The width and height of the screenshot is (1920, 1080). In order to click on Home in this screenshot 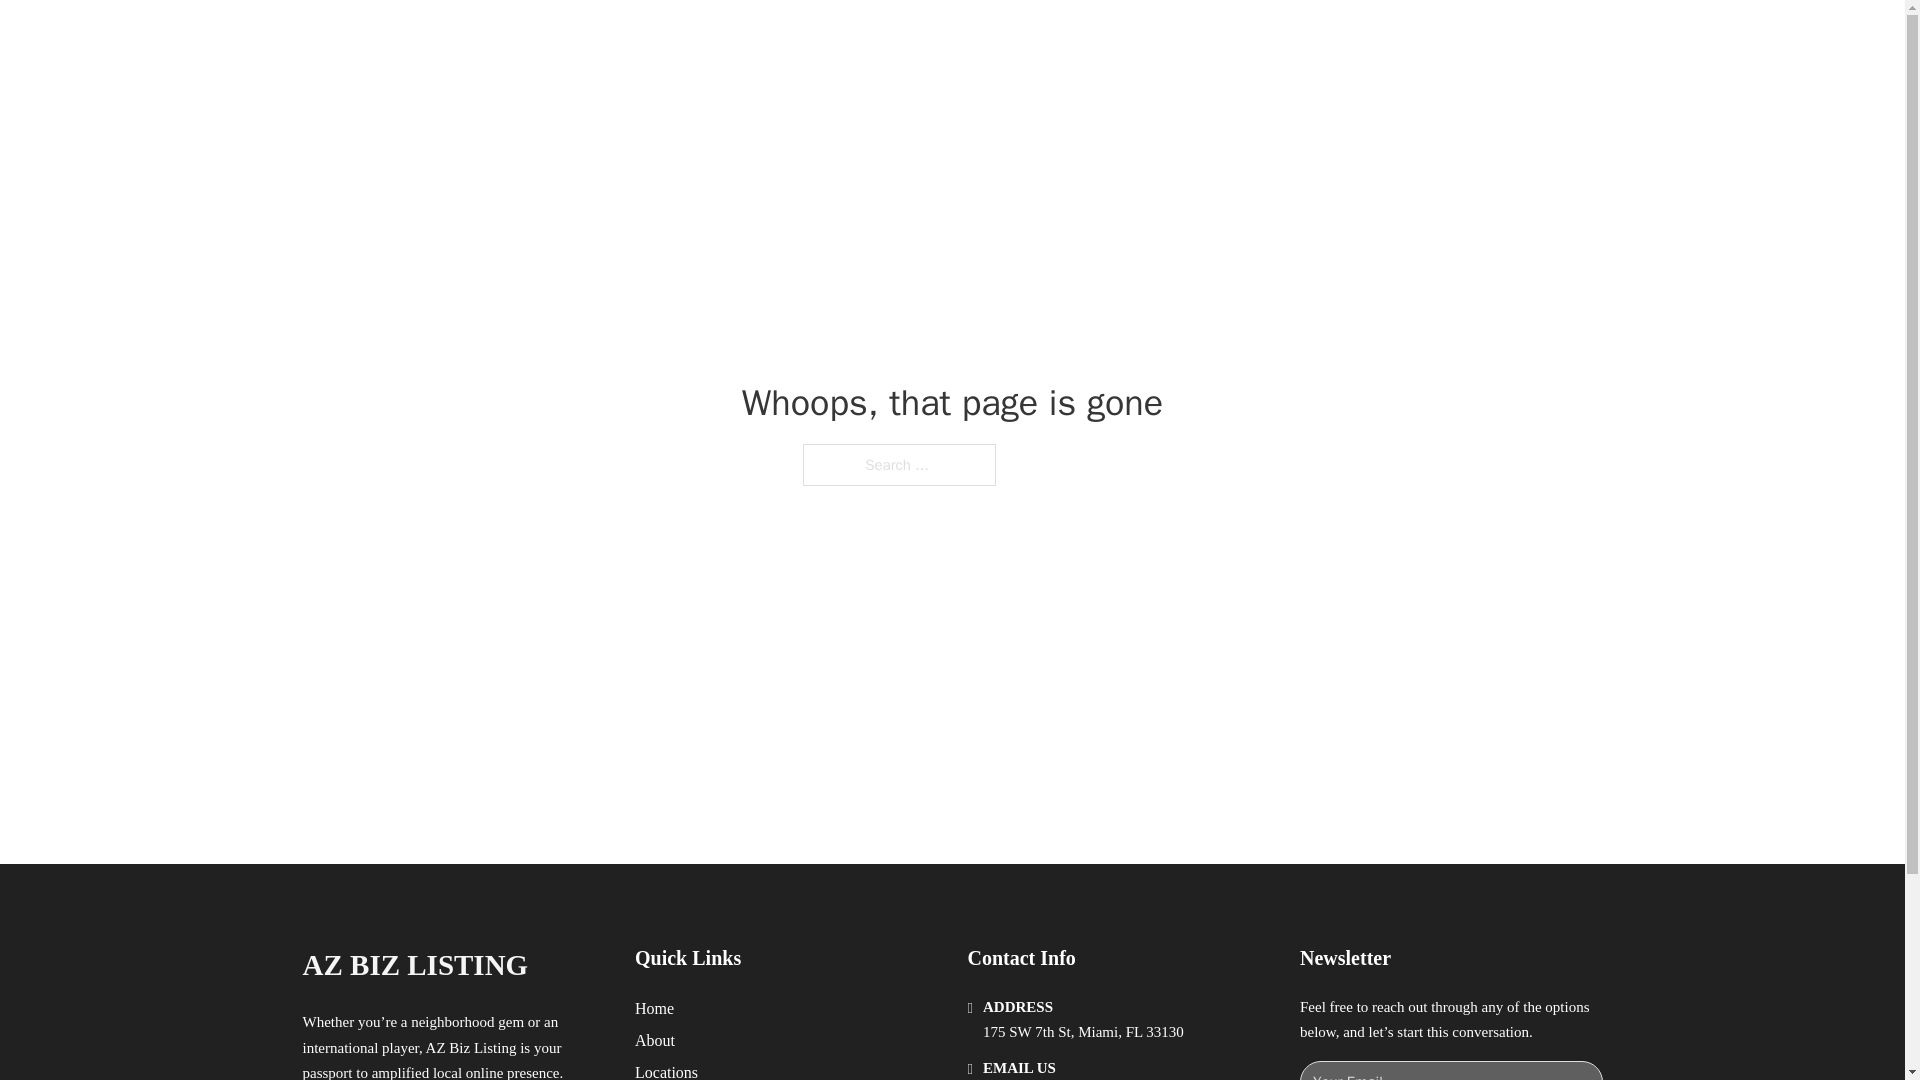, I will do `click(654, 1008)`.